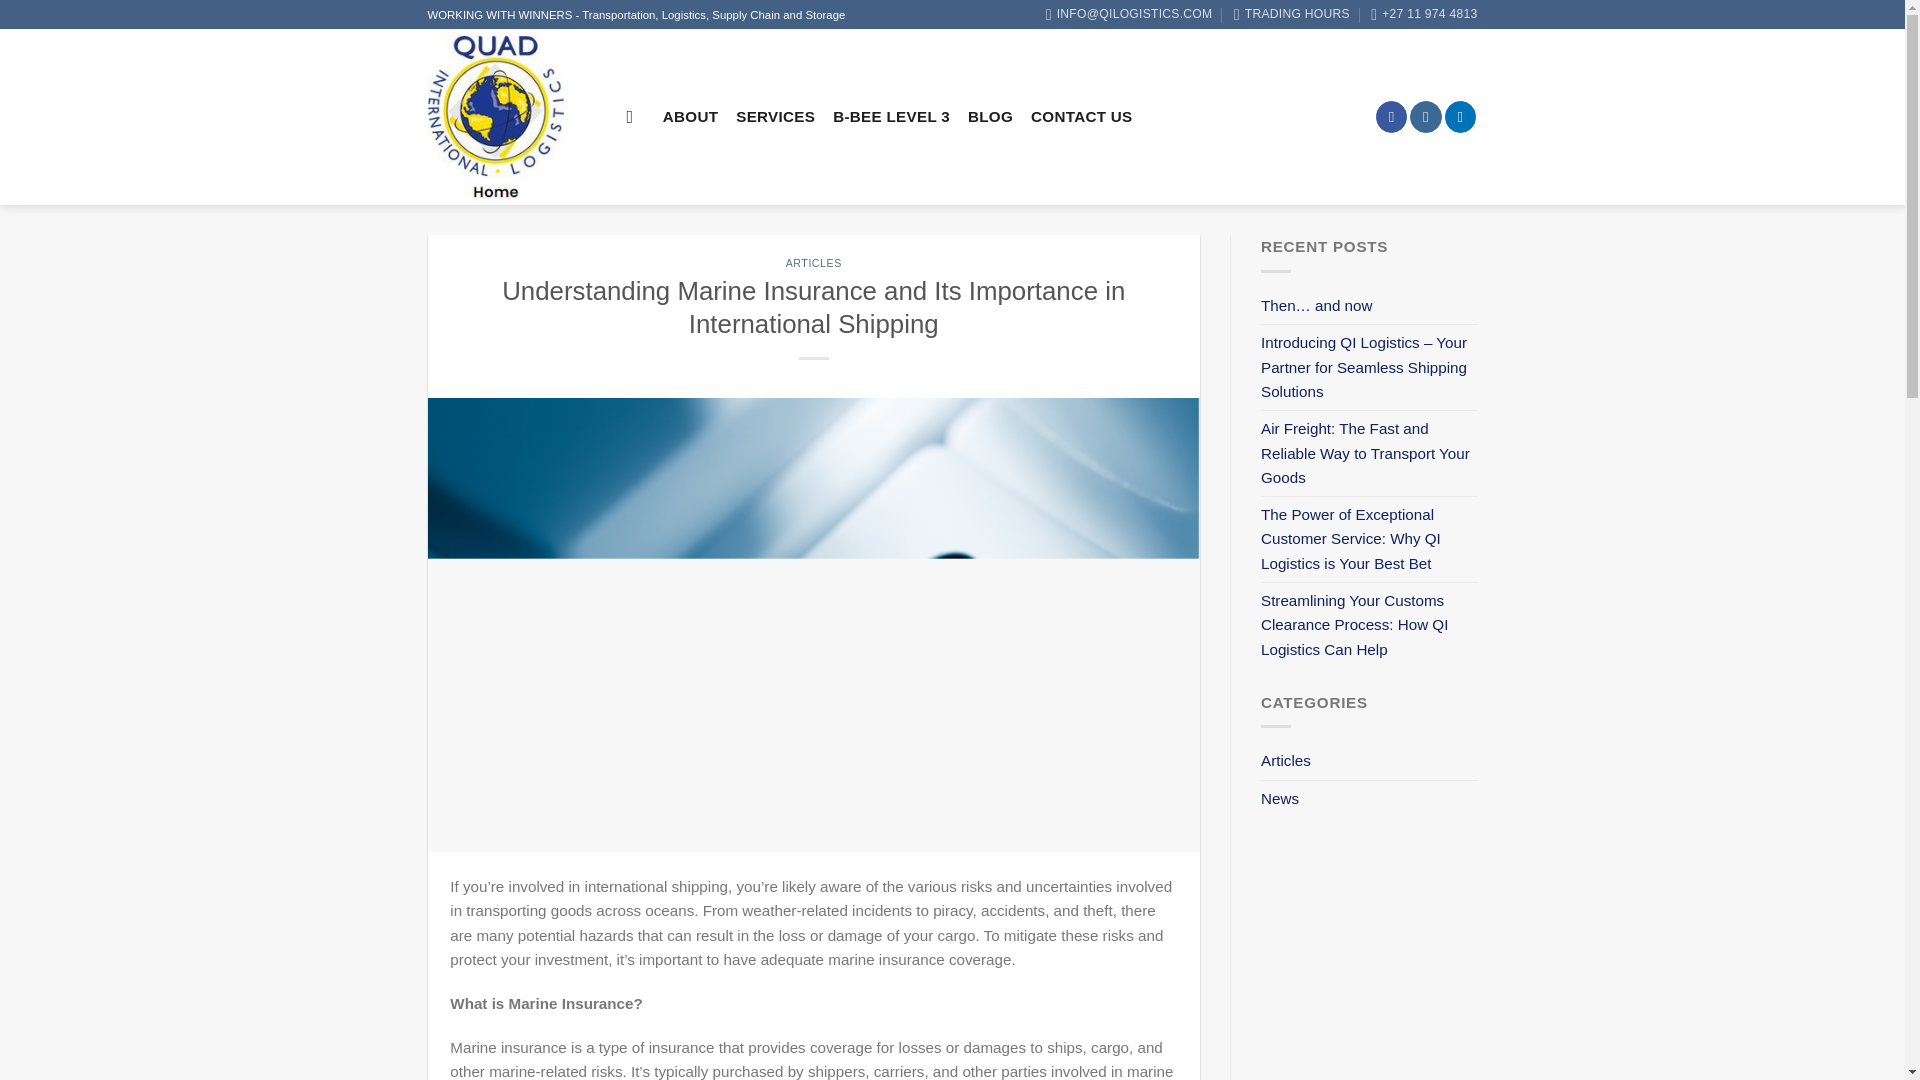 The width and height of the screenshot is (1920, 1080). I want to click on B-BEE LEVEL 3, so click(892, 117).